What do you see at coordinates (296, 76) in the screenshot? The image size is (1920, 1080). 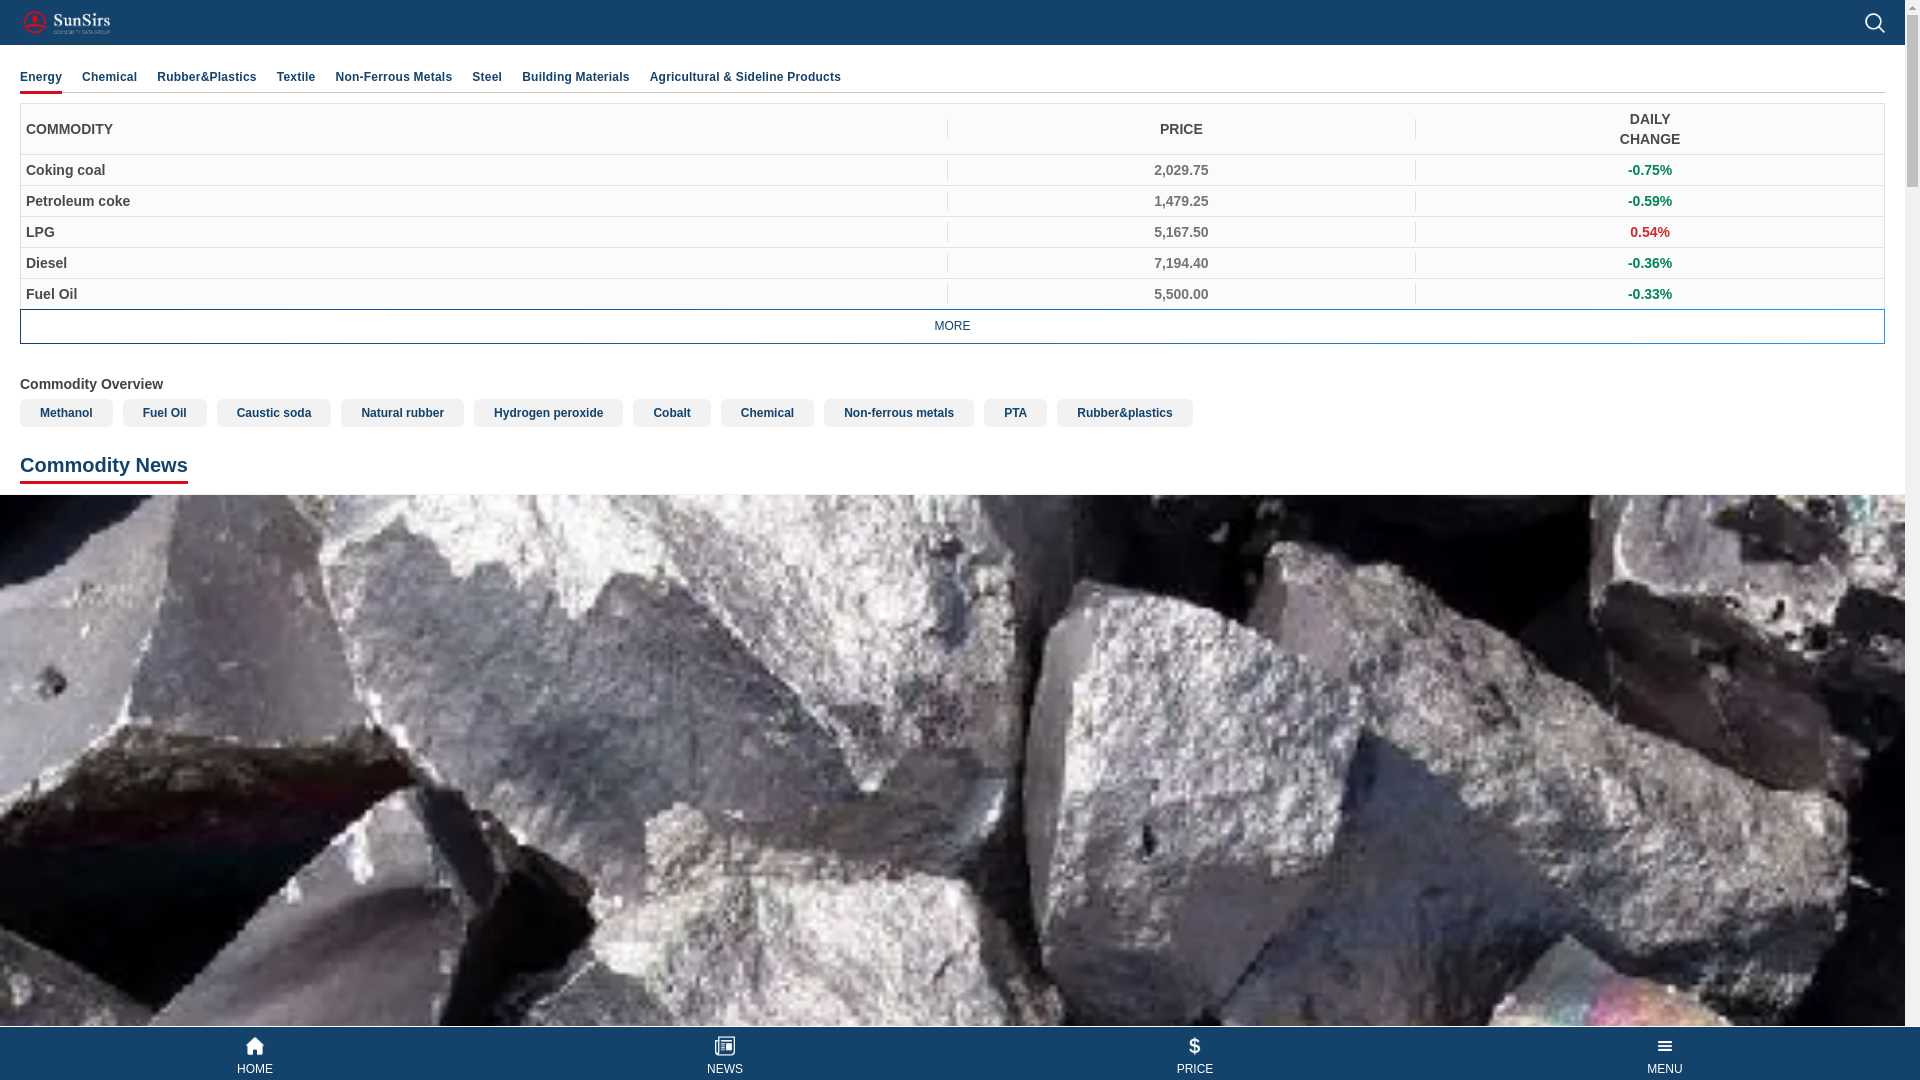 I see `Textile` at bounding box center [296, 76].